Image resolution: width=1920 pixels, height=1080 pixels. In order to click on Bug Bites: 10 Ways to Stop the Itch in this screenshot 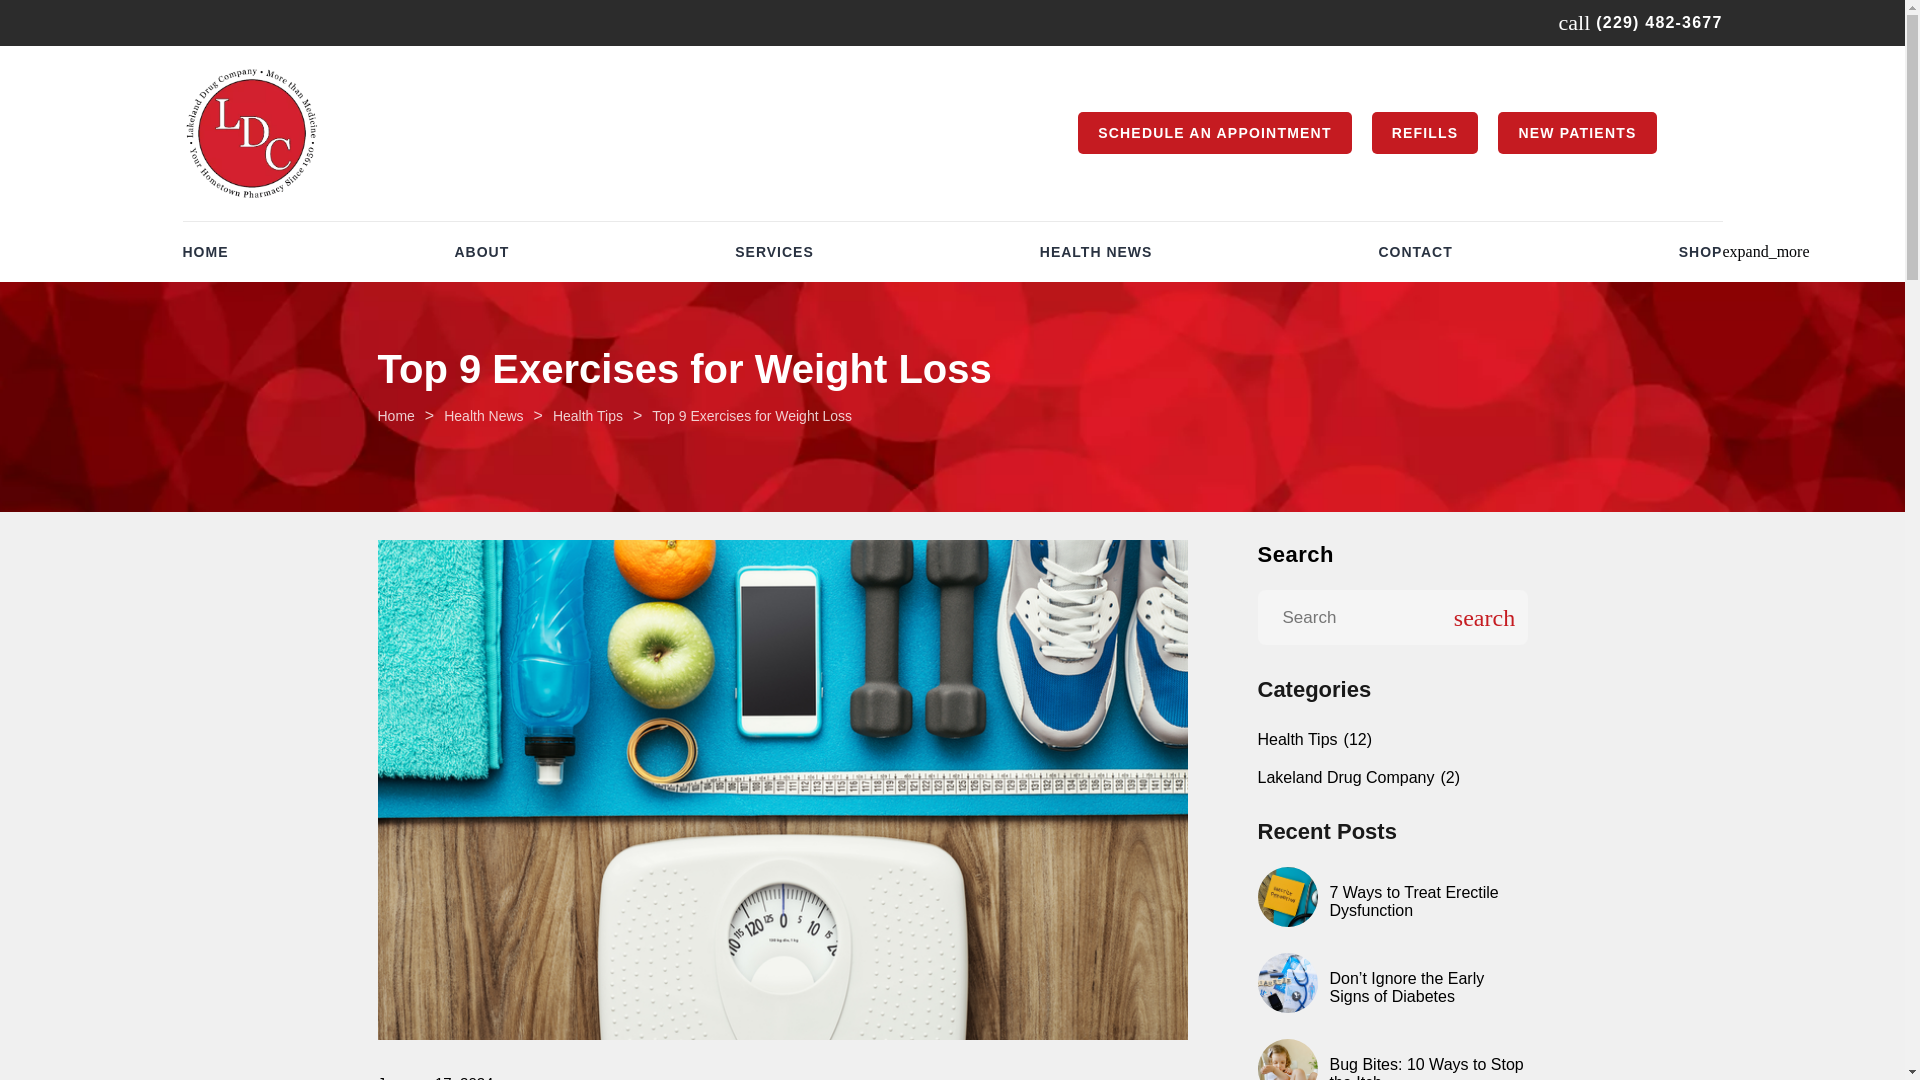, I will do `click(1427, 1068)`.